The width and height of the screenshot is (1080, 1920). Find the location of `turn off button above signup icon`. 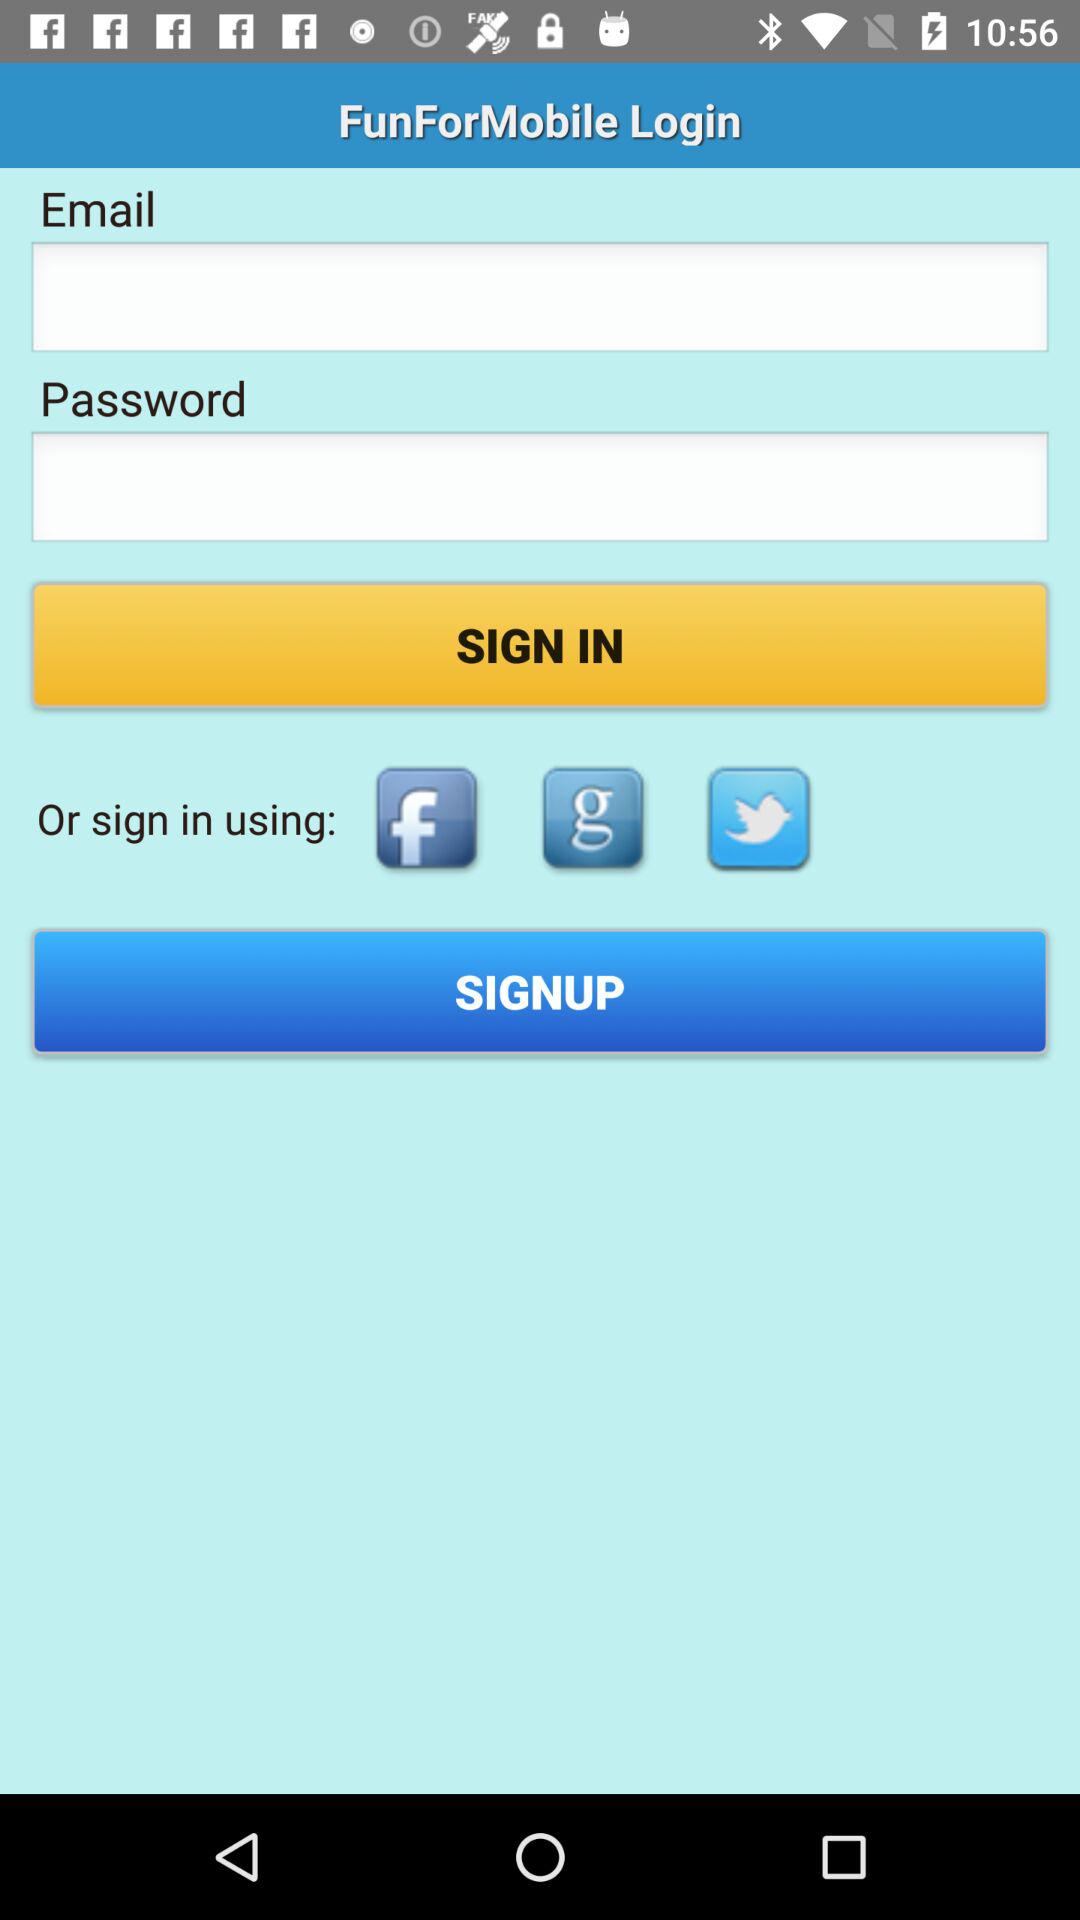

turn off button above signup icon is located at coordinates (592, 818).